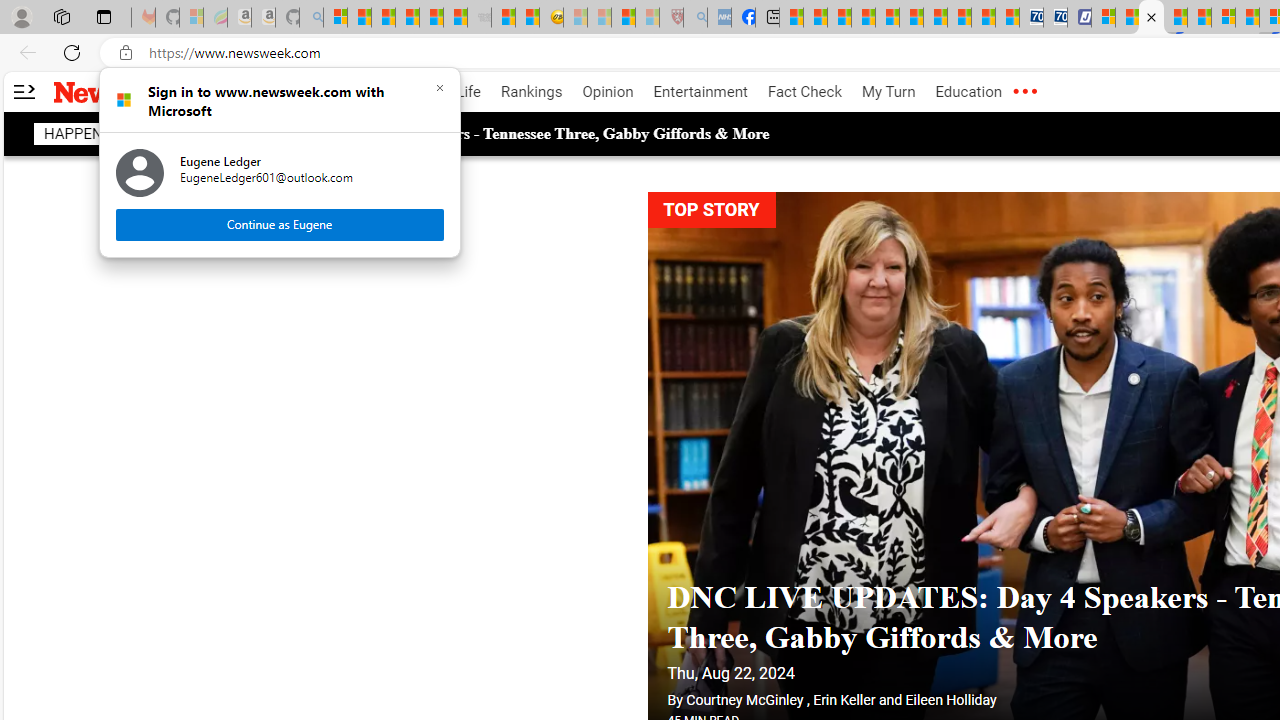 Image resolution: width=1280 pixels, height=720 pixels. What do you see at coordinates (1152, 18) in the screenshot?
I see `Newsweek - News, Analysis, Politics, Business, Technology` at bounding box center [1152, 18].